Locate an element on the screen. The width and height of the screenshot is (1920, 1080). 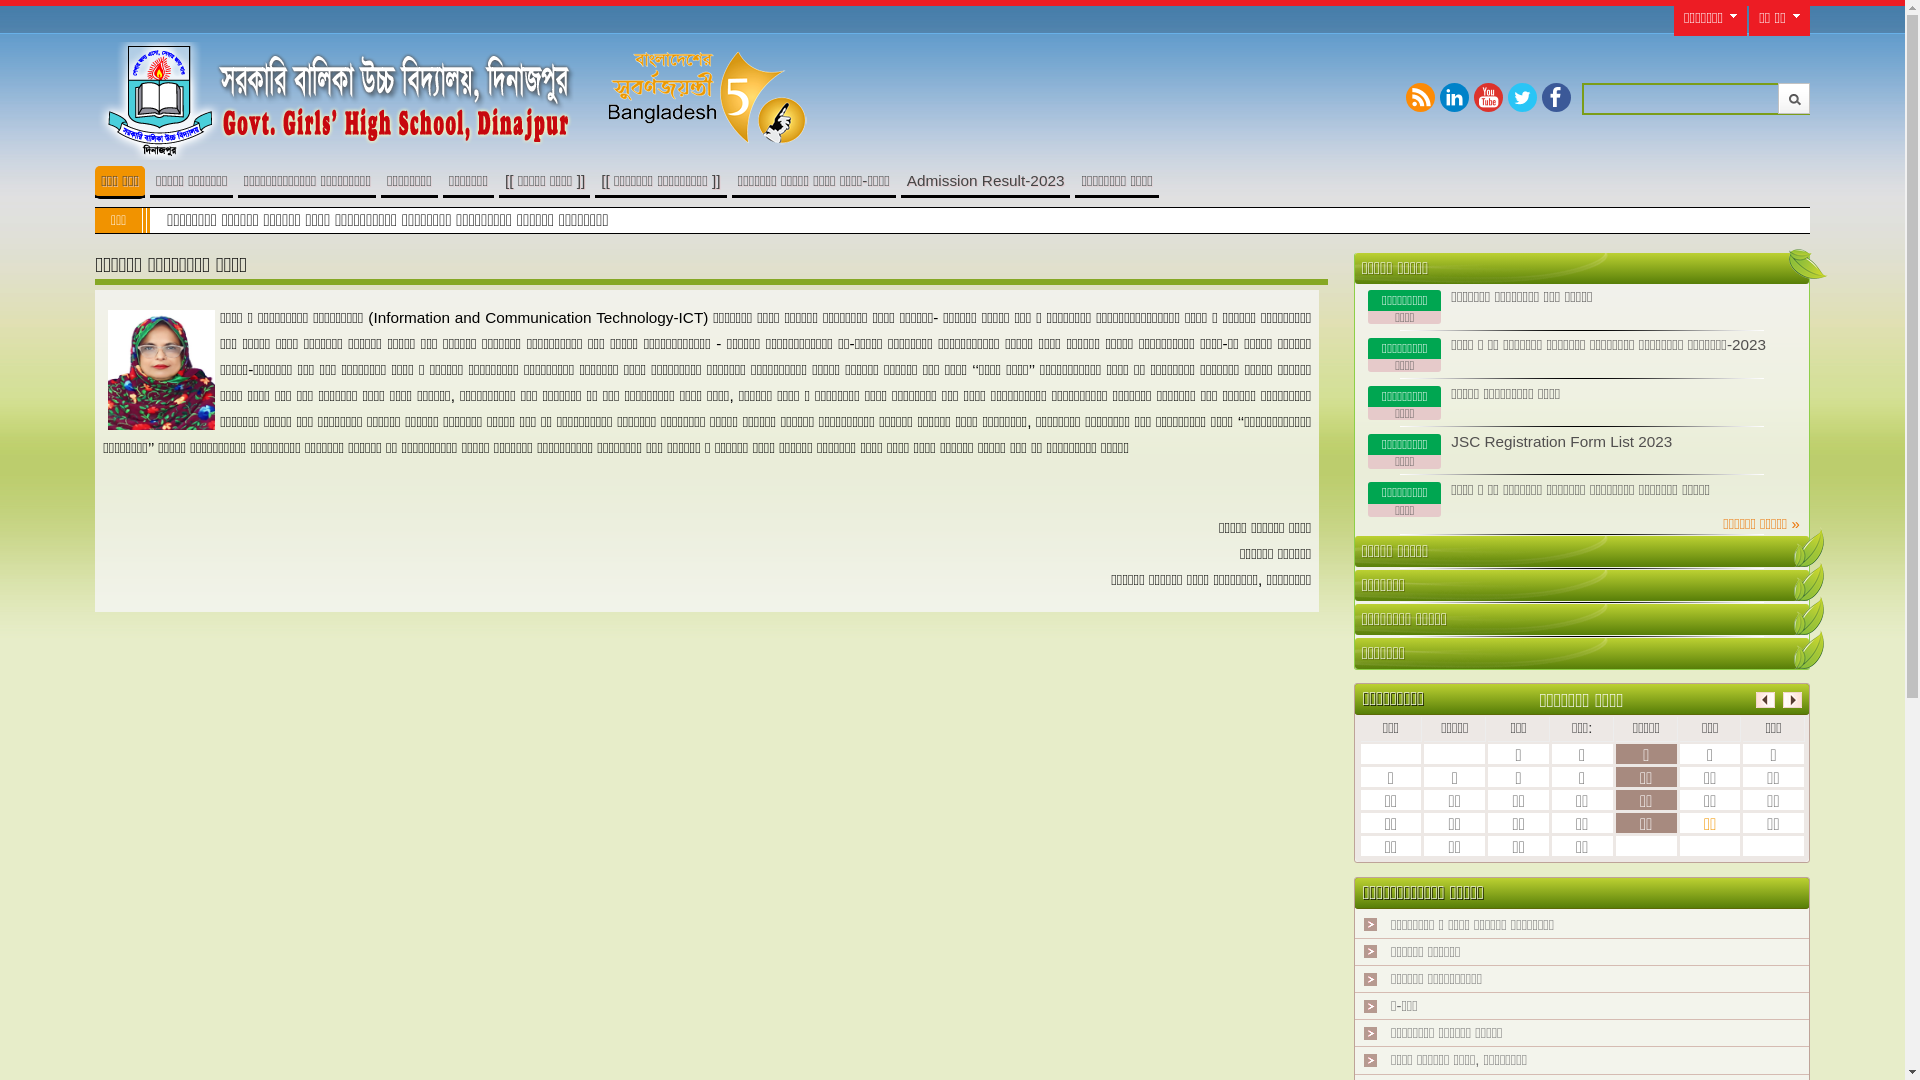
  is located at coordinates (1809, 649).